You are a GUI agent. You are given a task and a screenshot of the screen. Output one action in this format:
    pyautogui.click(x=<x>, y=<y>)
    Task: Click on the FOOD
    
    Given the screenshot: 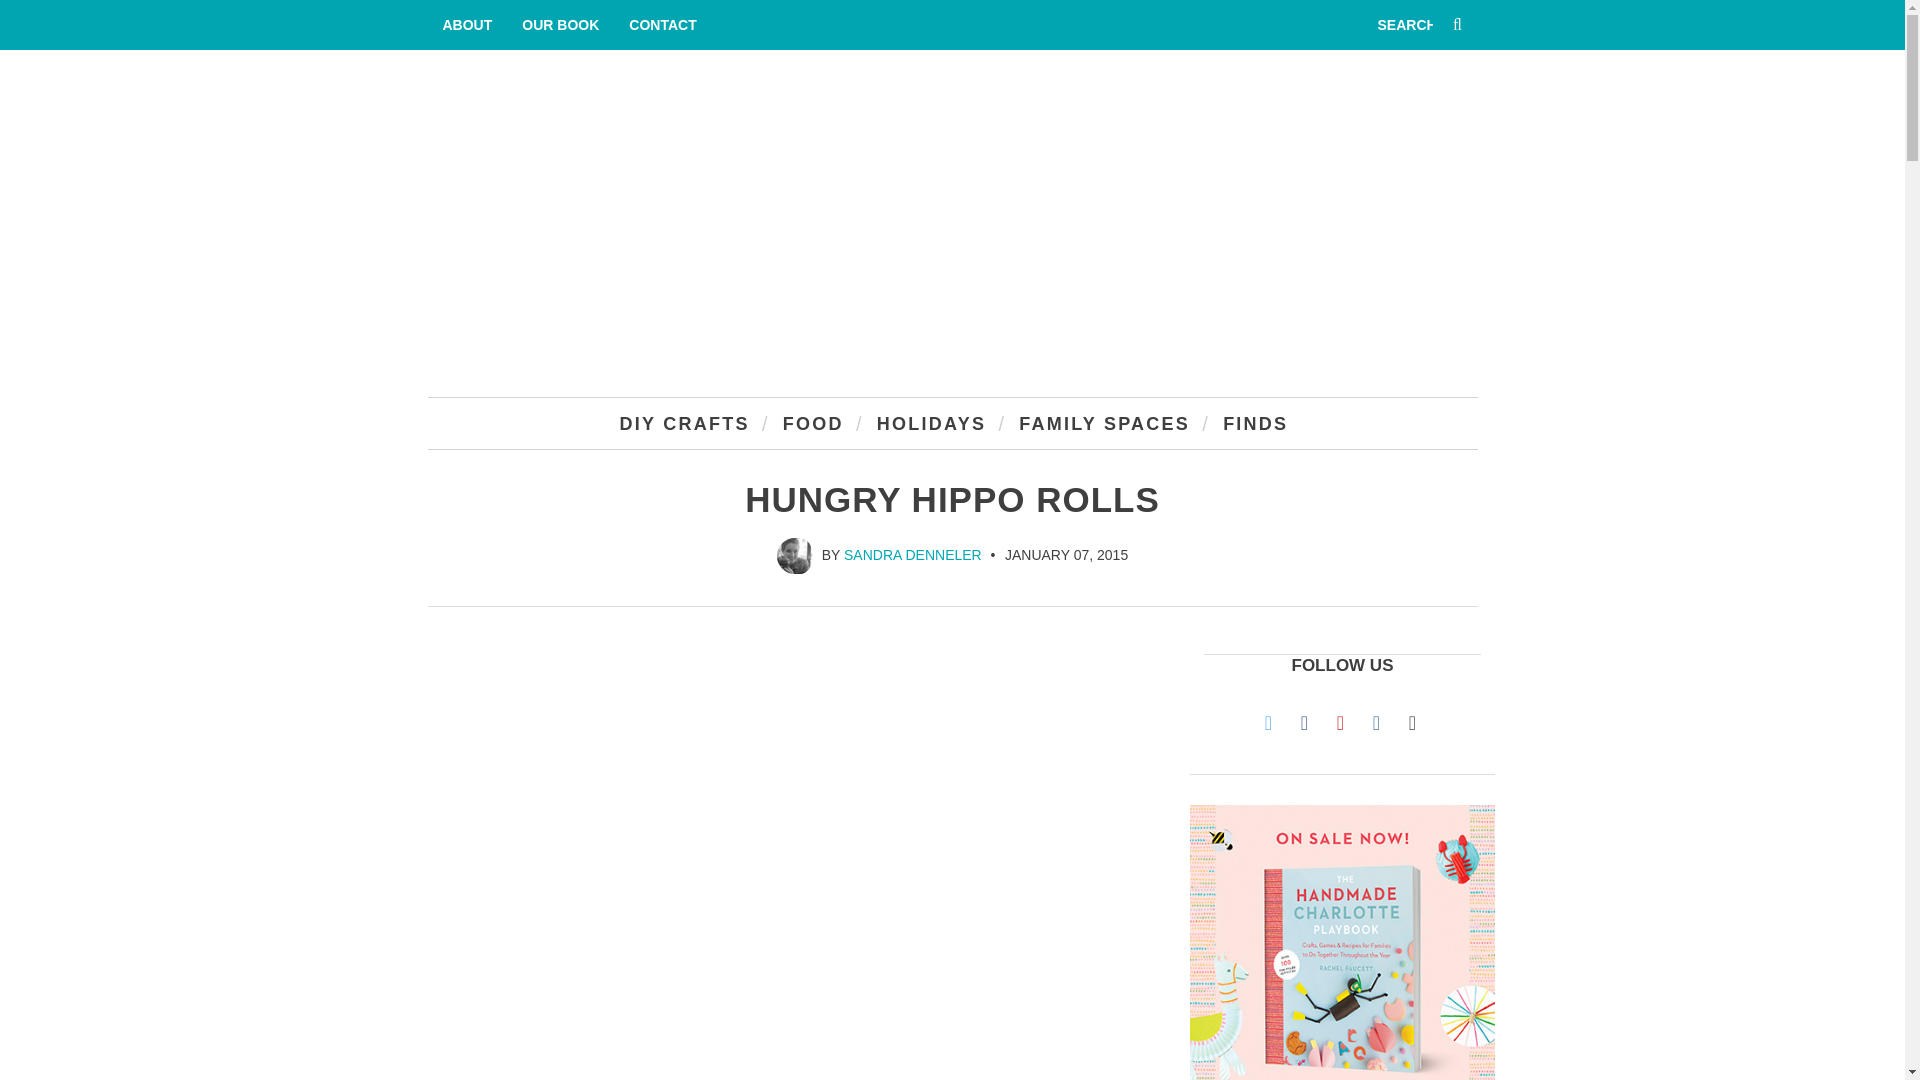 What is the action you would take?
    pyautogui.click(x=812, y=420)
    